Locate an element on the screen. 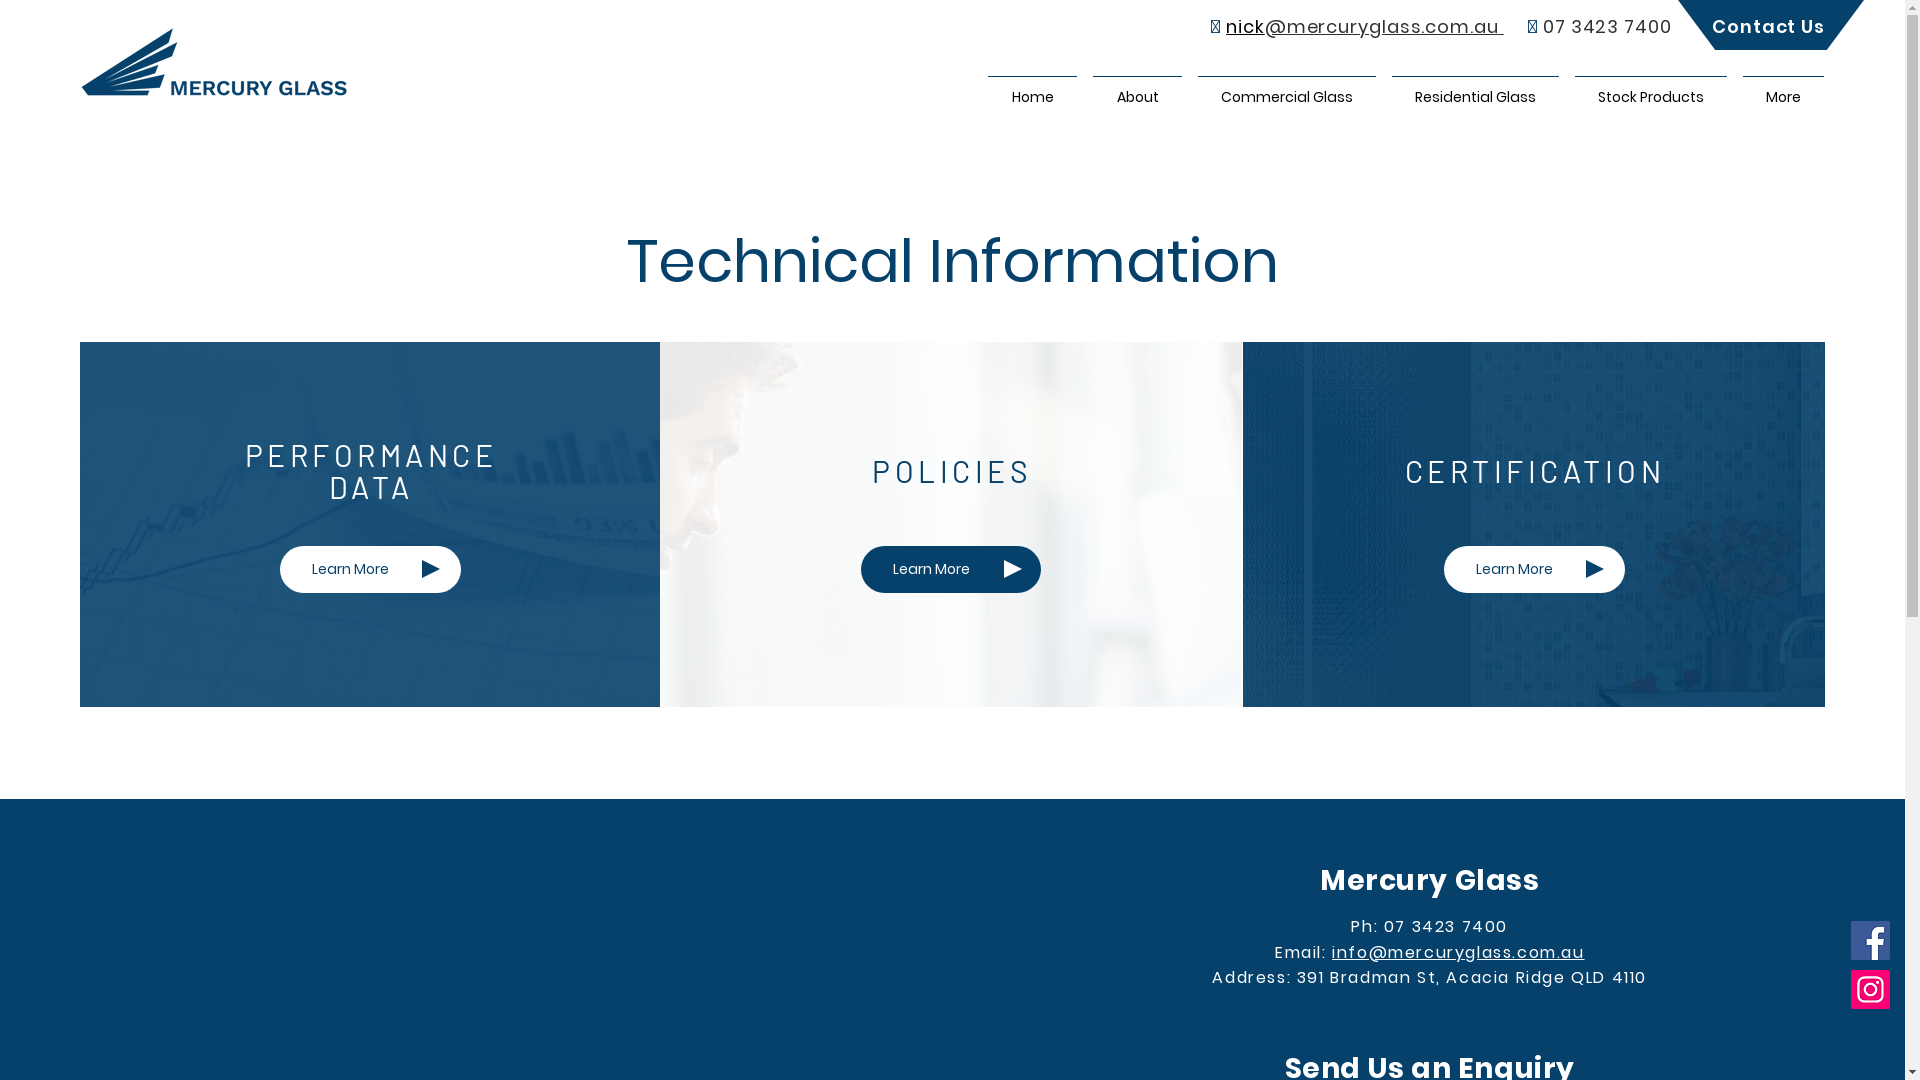 The width and height of the screenshot is (1920, 1080). Commercial Glass is located at coordinates (1287, 88).